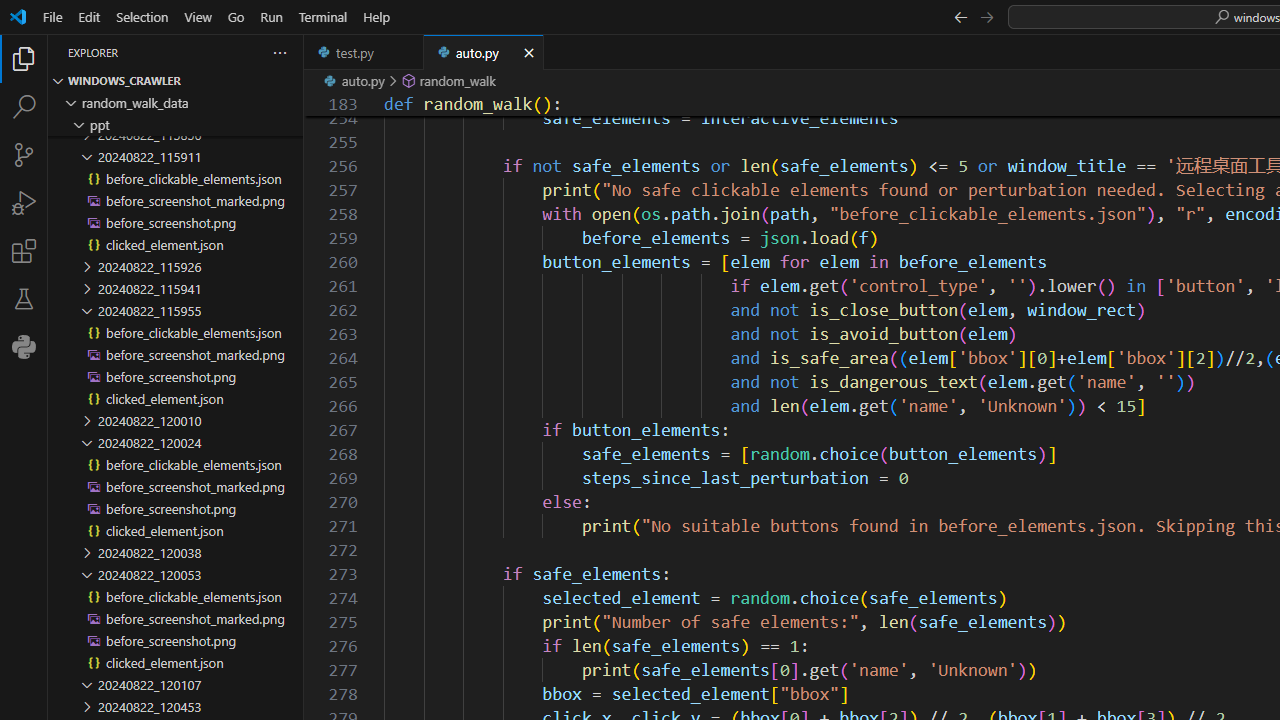 Image resolution: width=1280 pixels, height=720 pixels. Describe the element at coordinates (24, 106) in the screenshot. I see `Search (Ctrl+Shift+F)` at that location.